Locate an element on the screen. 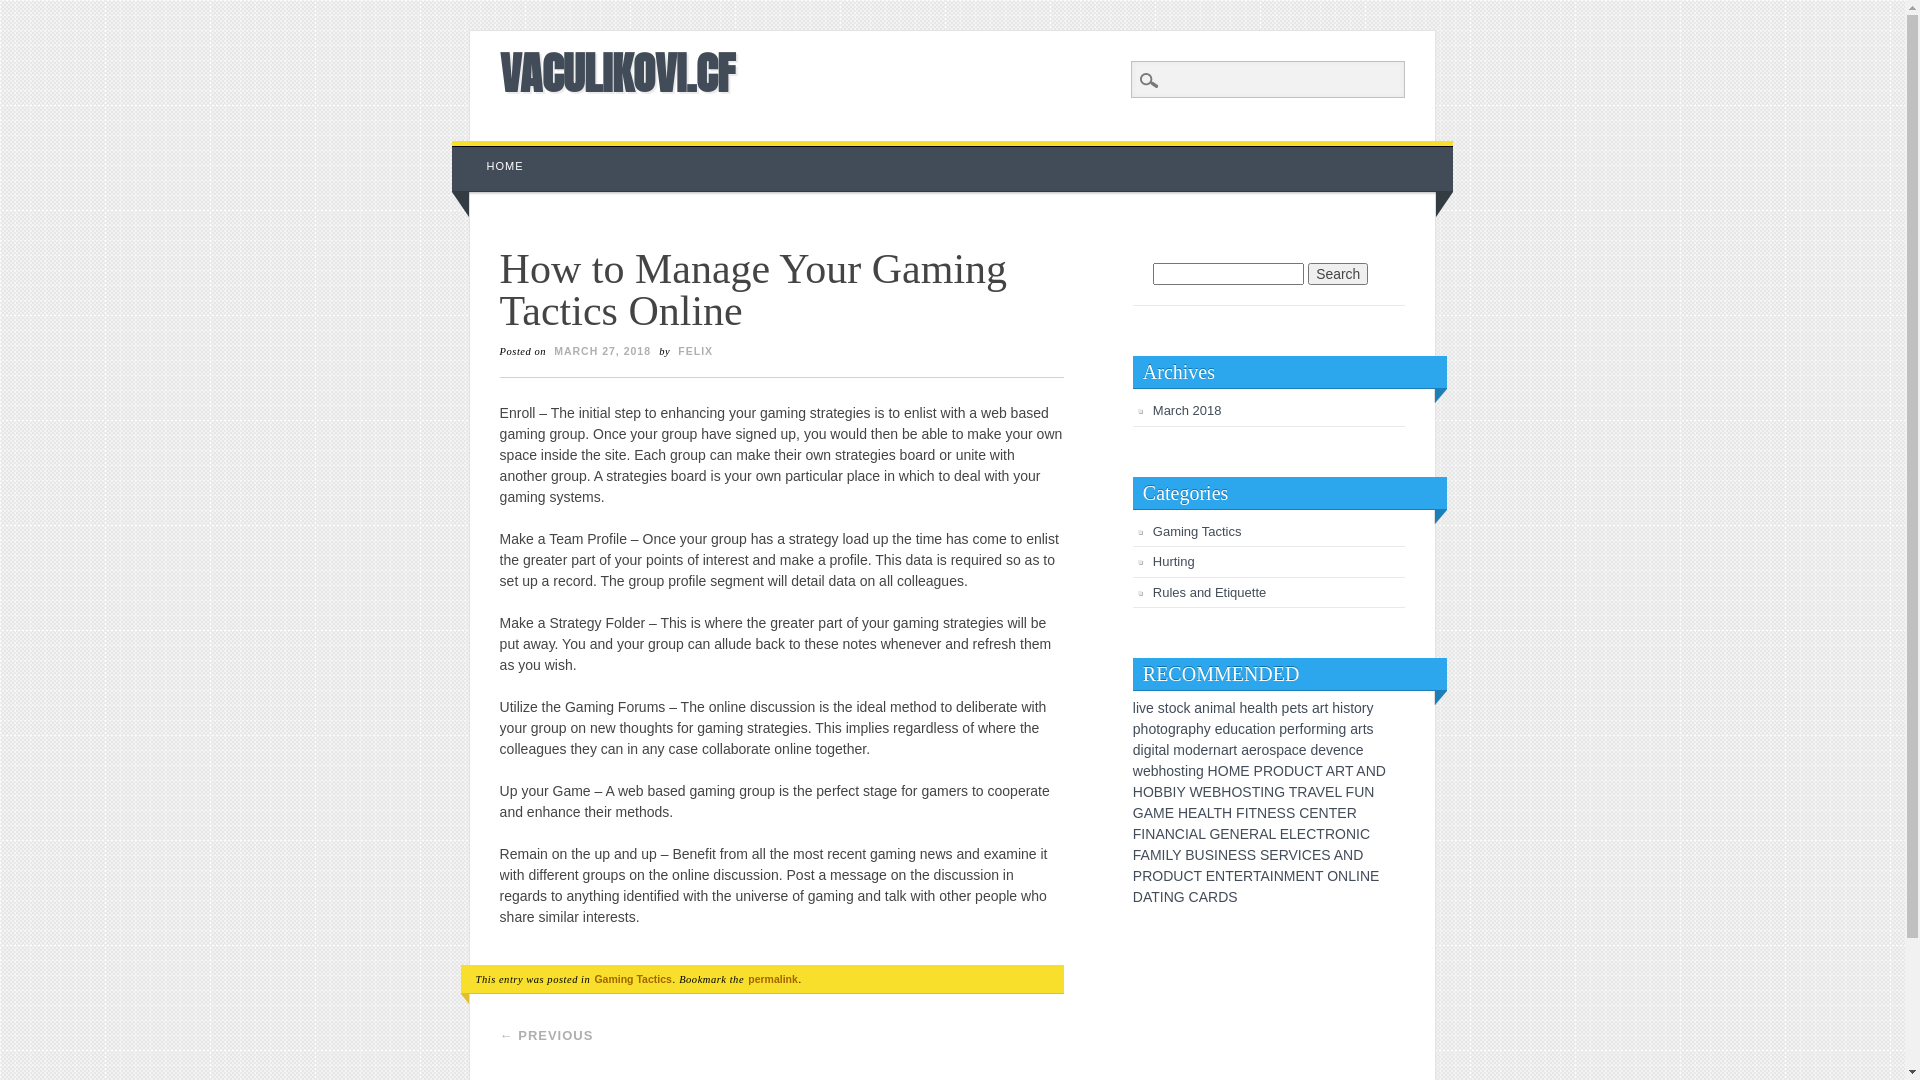  h is located at coordinates (1274, 708).